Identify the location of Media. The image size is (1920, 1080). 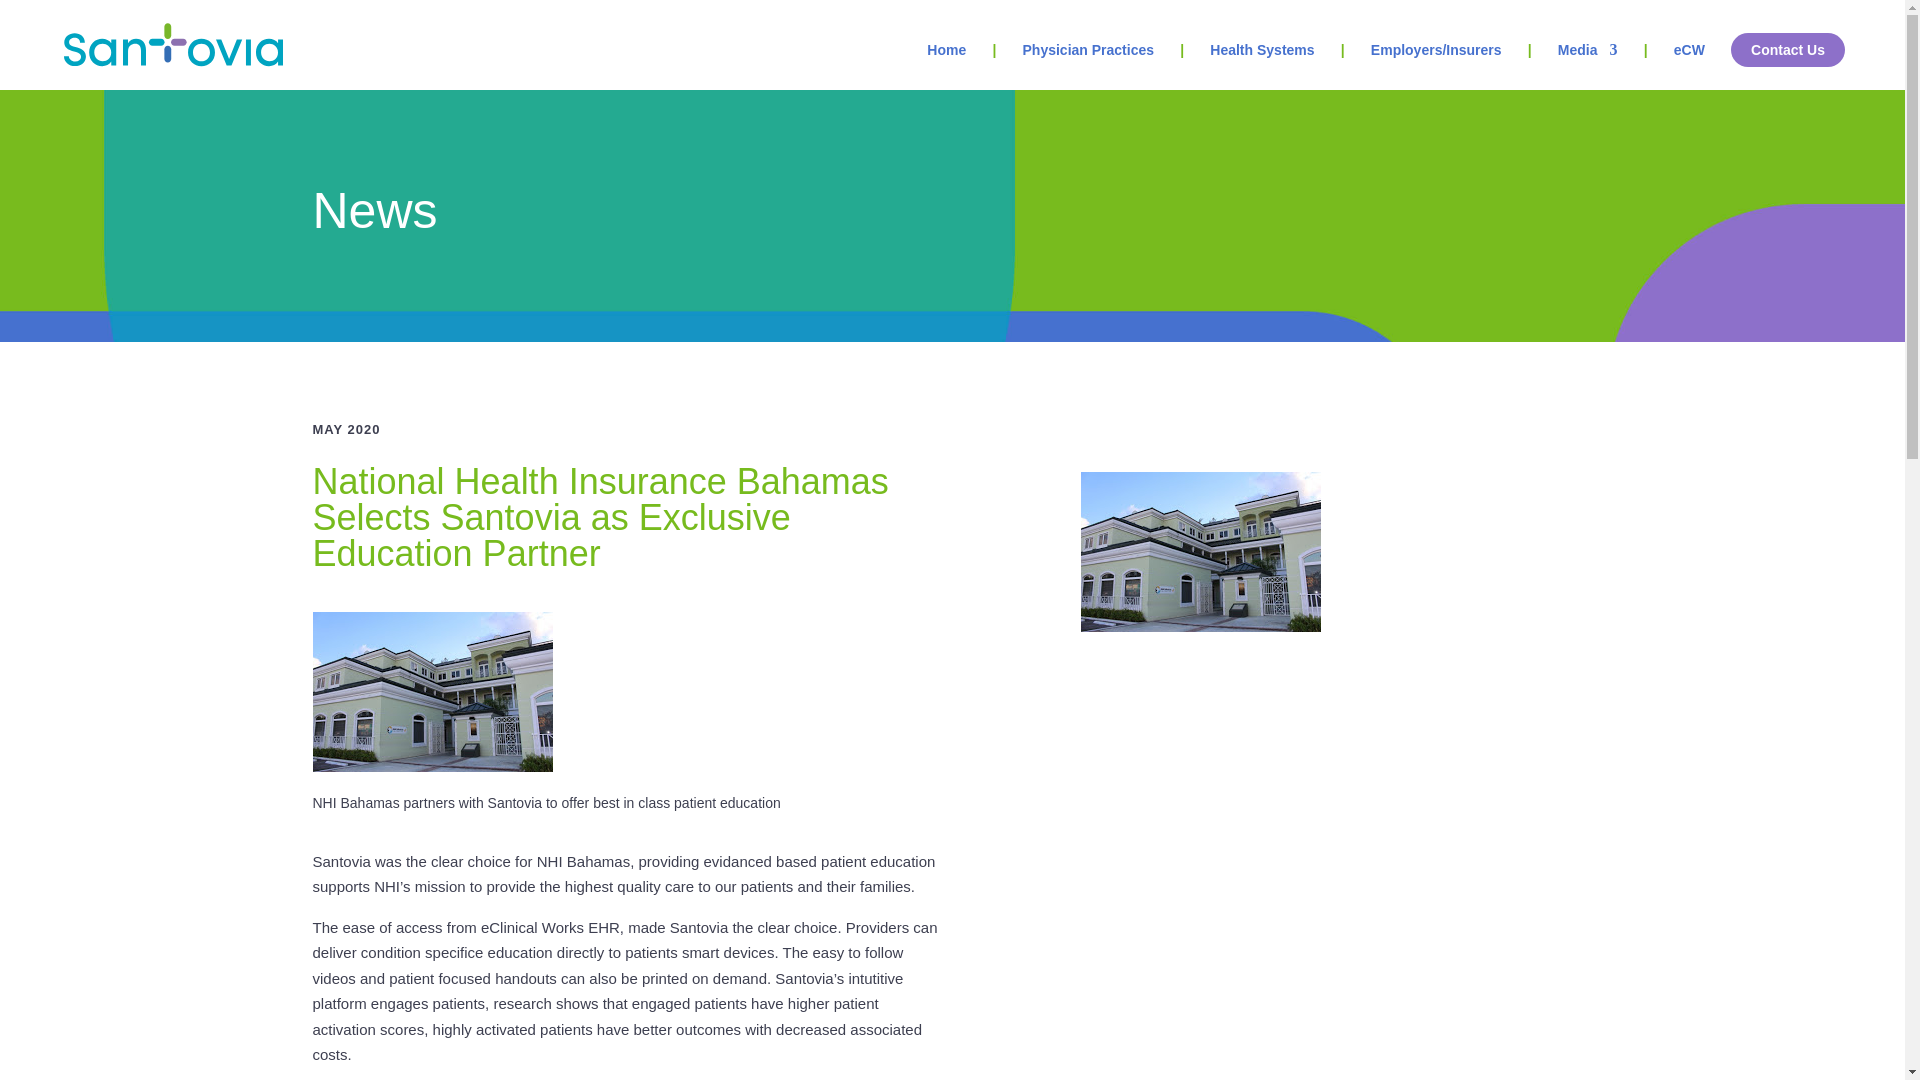
(1588, 66).